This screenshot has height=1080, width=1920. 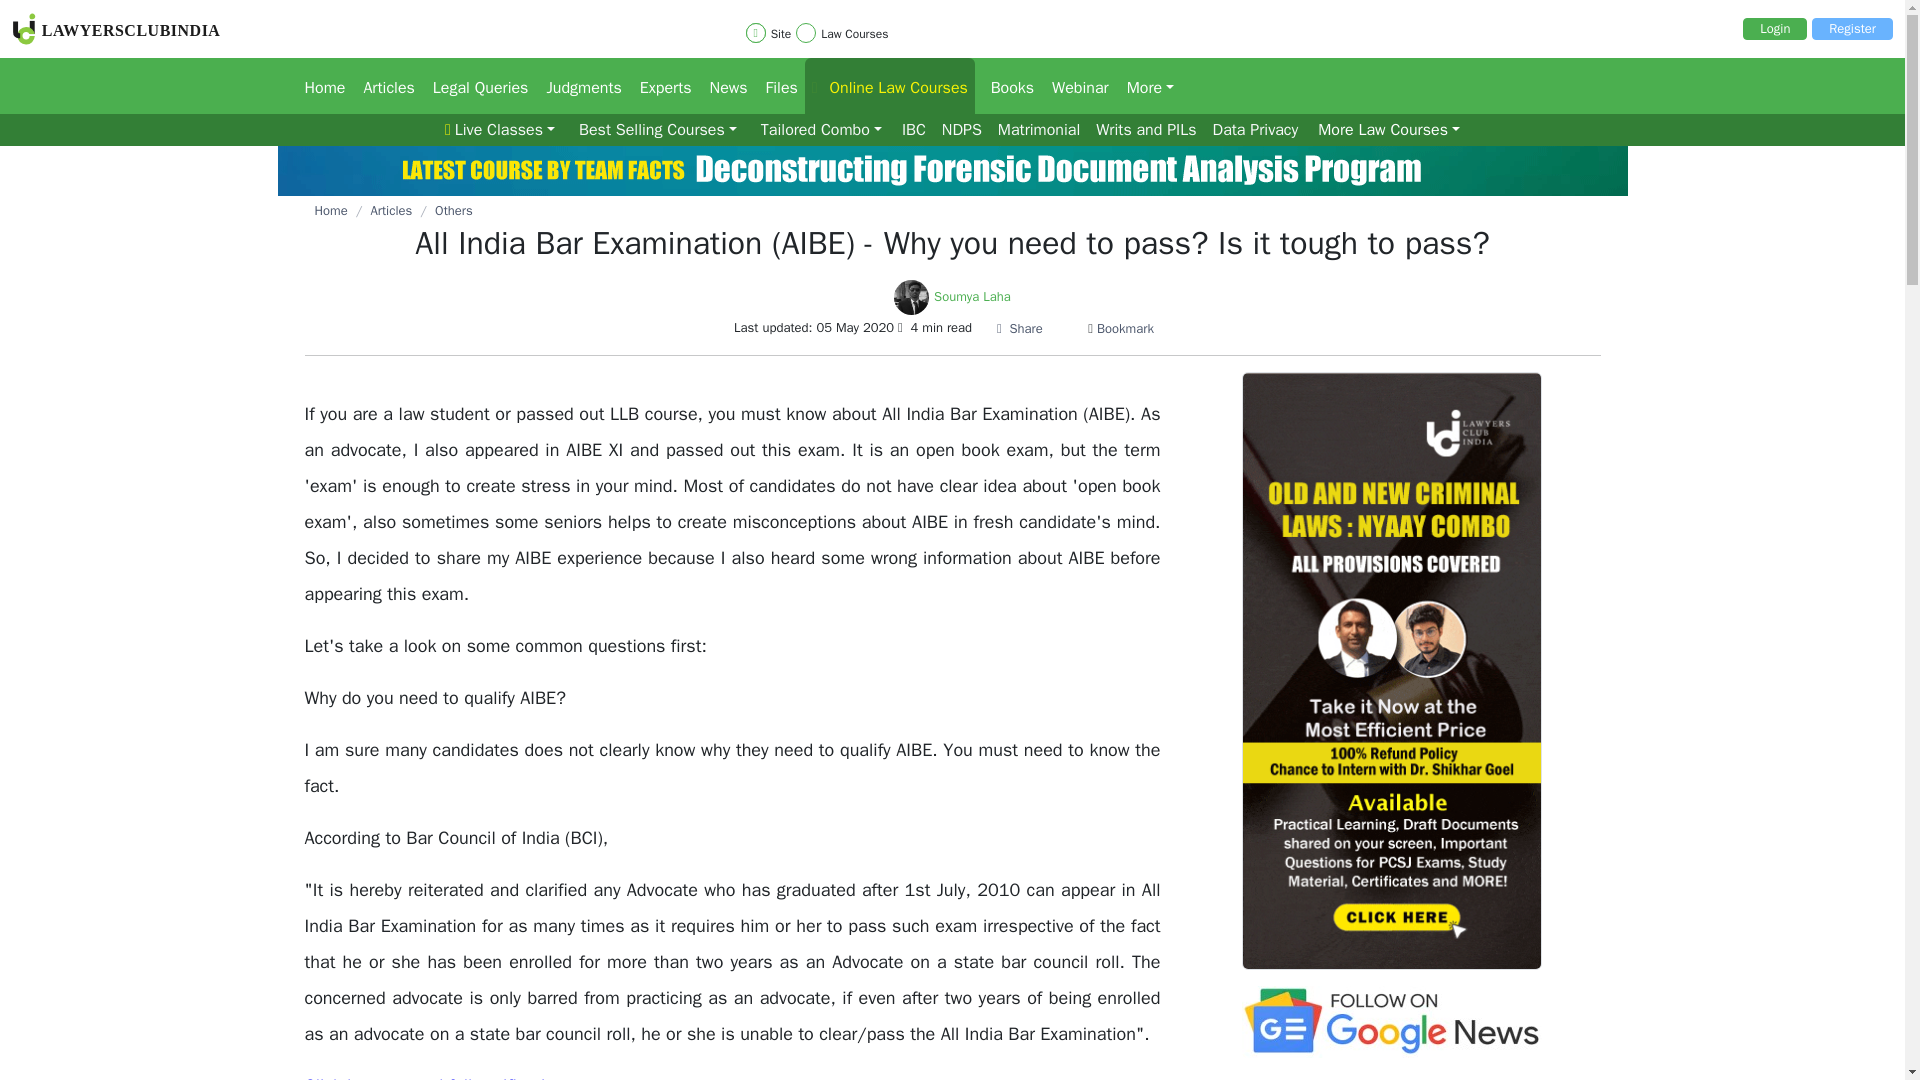 What do you see at coordinates (474, 86) in the screenshot?
I see `Forum` at bounding box center [474, 86].